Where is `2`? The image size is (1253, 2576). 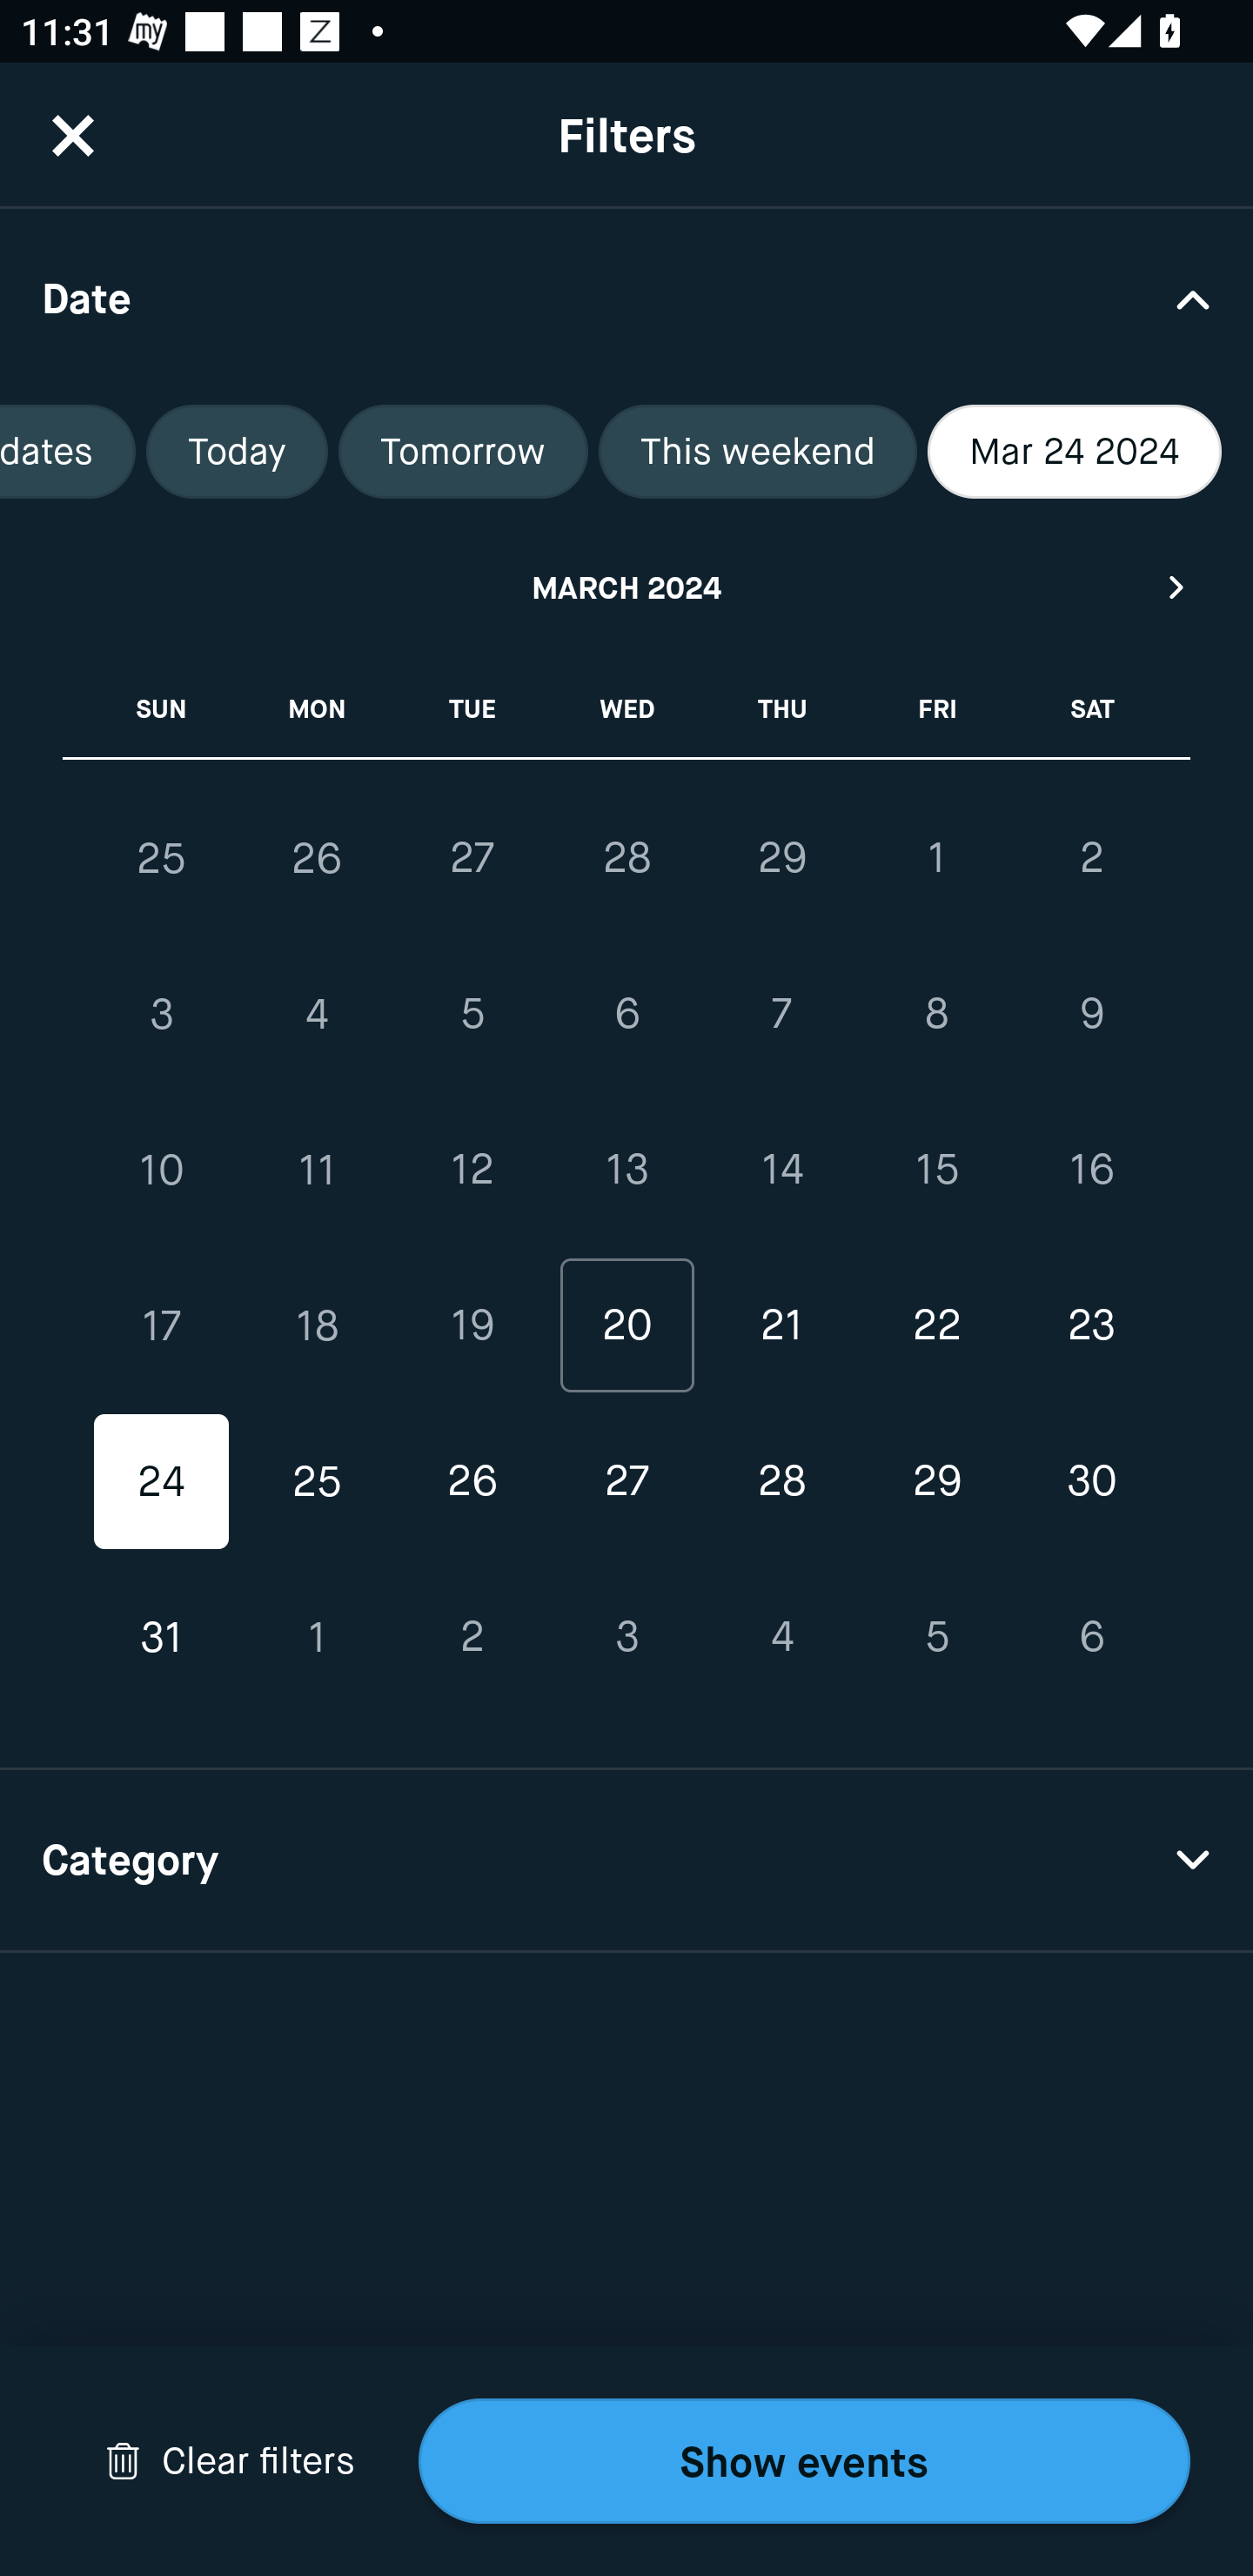
2 is located at coordinates (472, 1636).